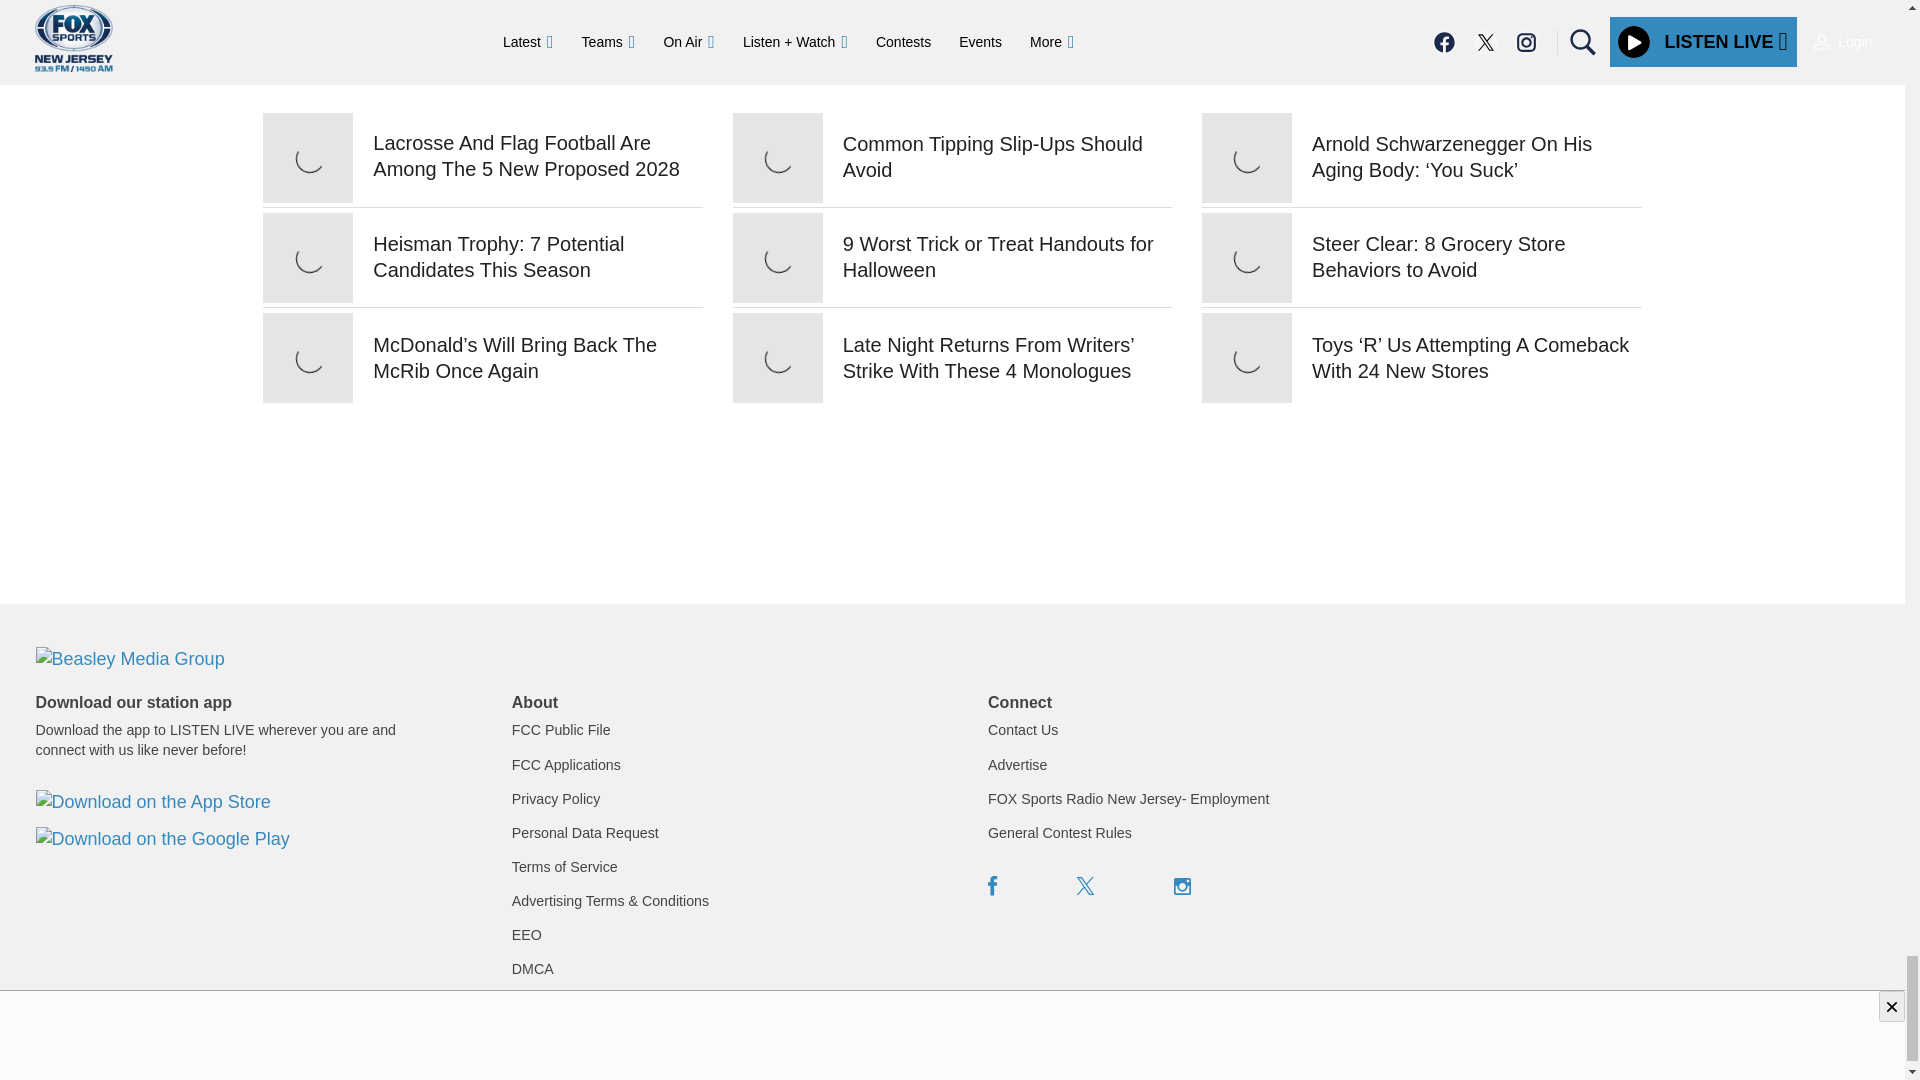 The width and height of the screenshot is (1920, 1080). What do you see at coordinates (1182, 886) in the screenshot?
I see `Instagram` at bounding box center [1182, 886].